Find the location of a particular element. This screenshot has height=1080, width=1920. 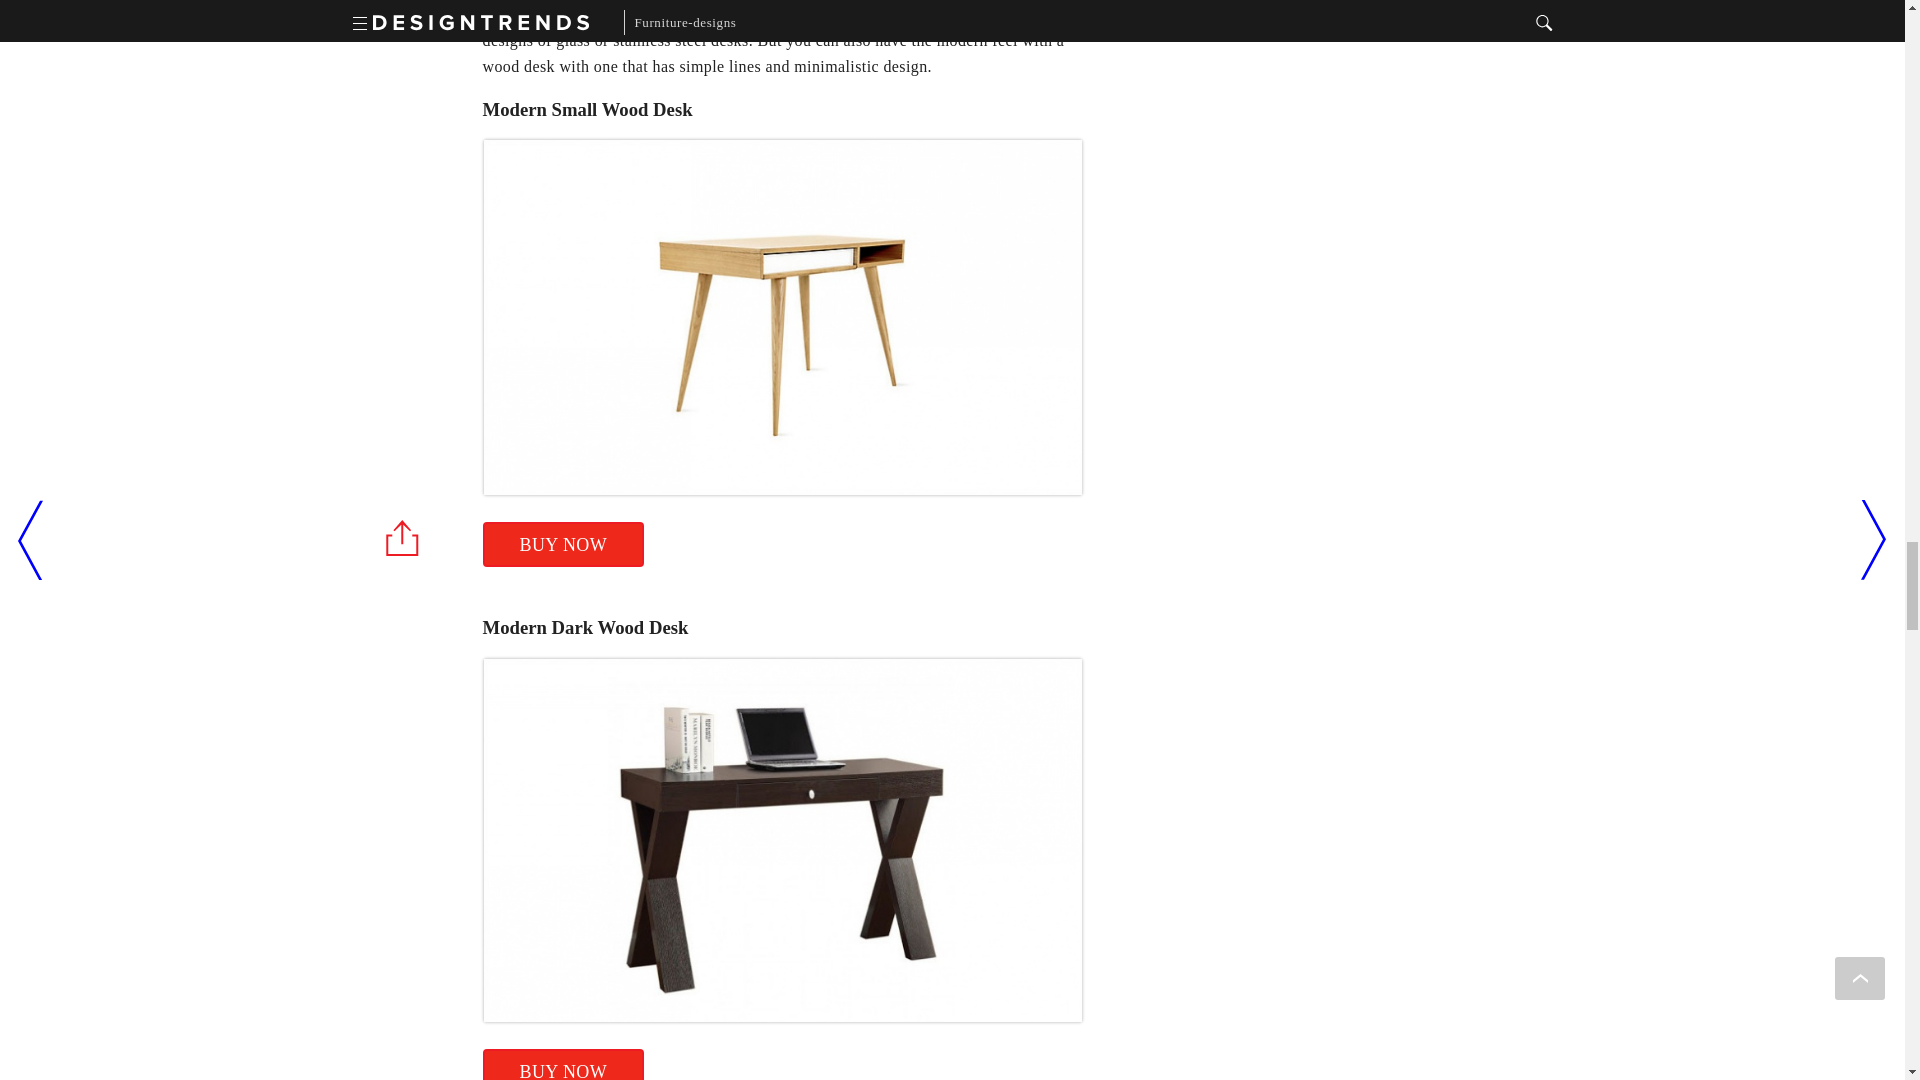

BUY NOW is located at coordinates (562, 1064).